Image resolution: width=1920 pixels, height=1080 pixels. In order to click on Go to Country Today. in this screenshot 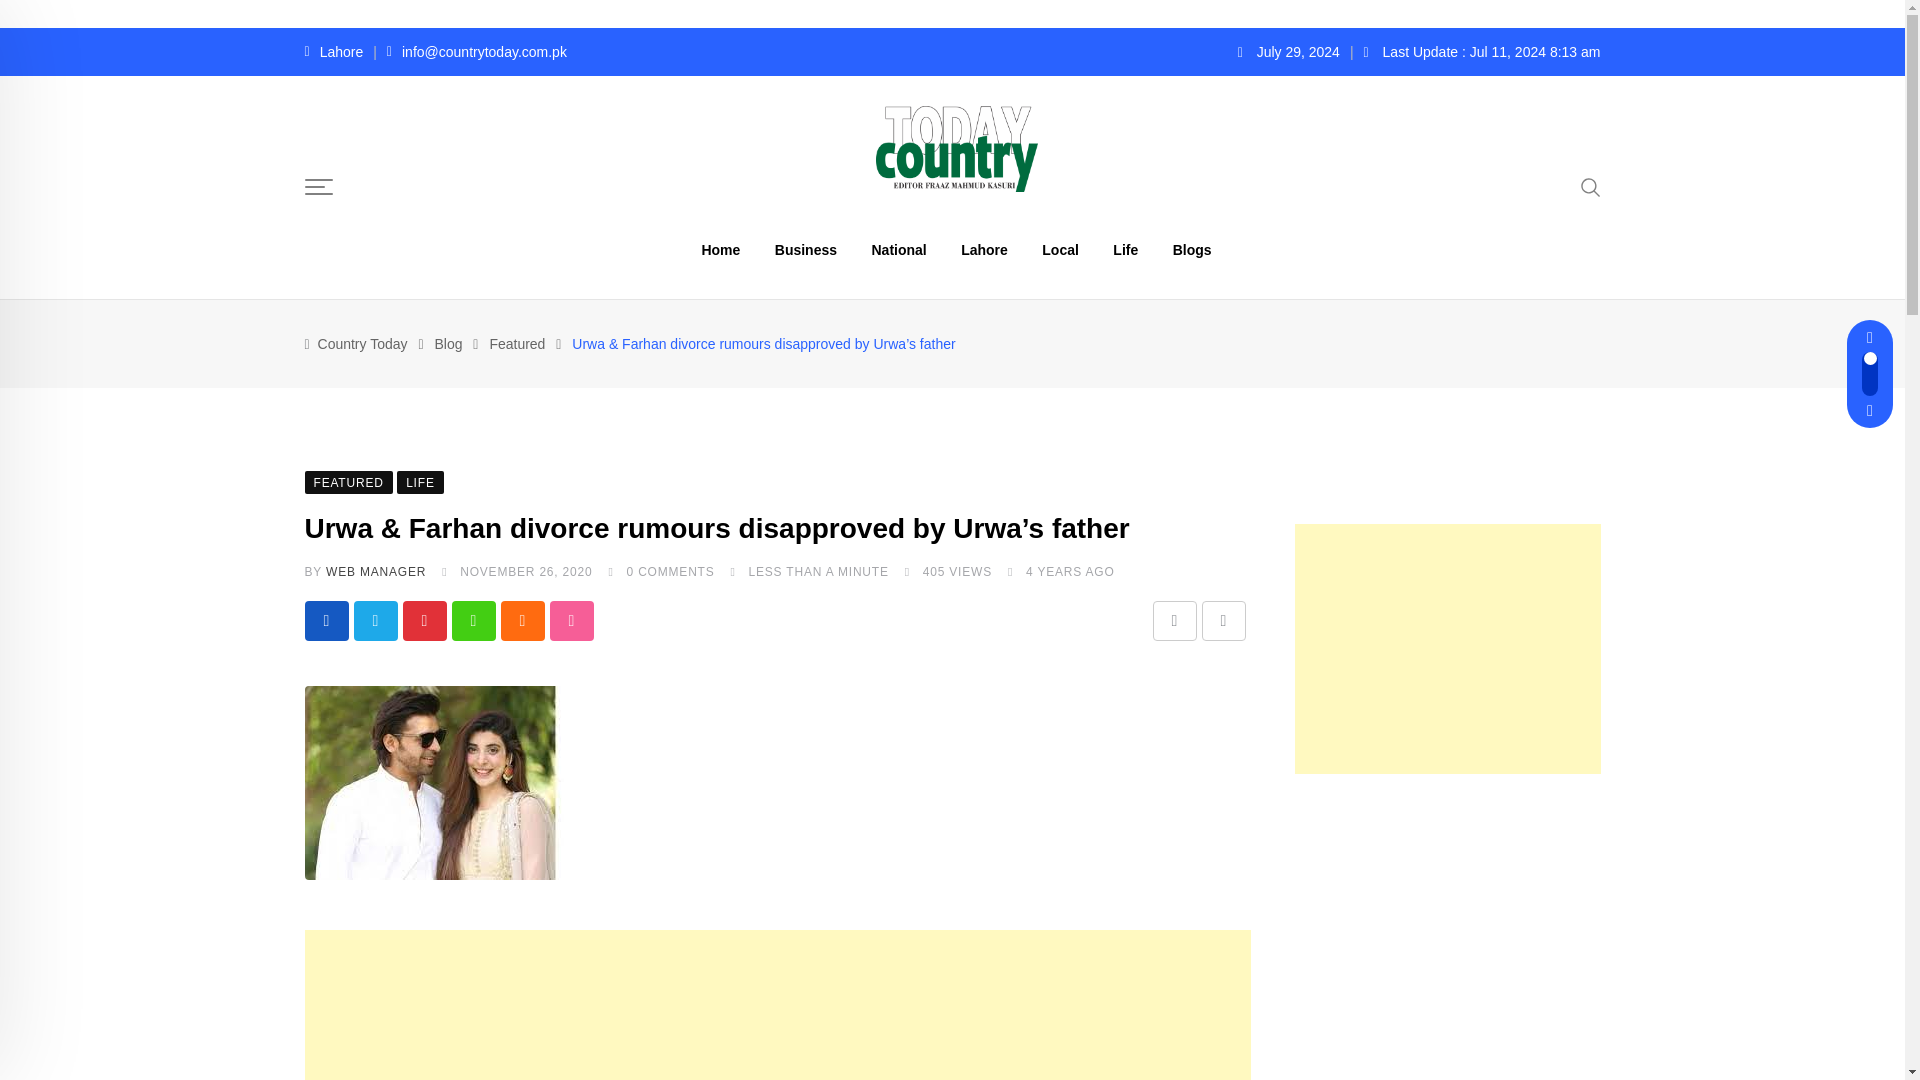, I will do `click(362, 344)`.